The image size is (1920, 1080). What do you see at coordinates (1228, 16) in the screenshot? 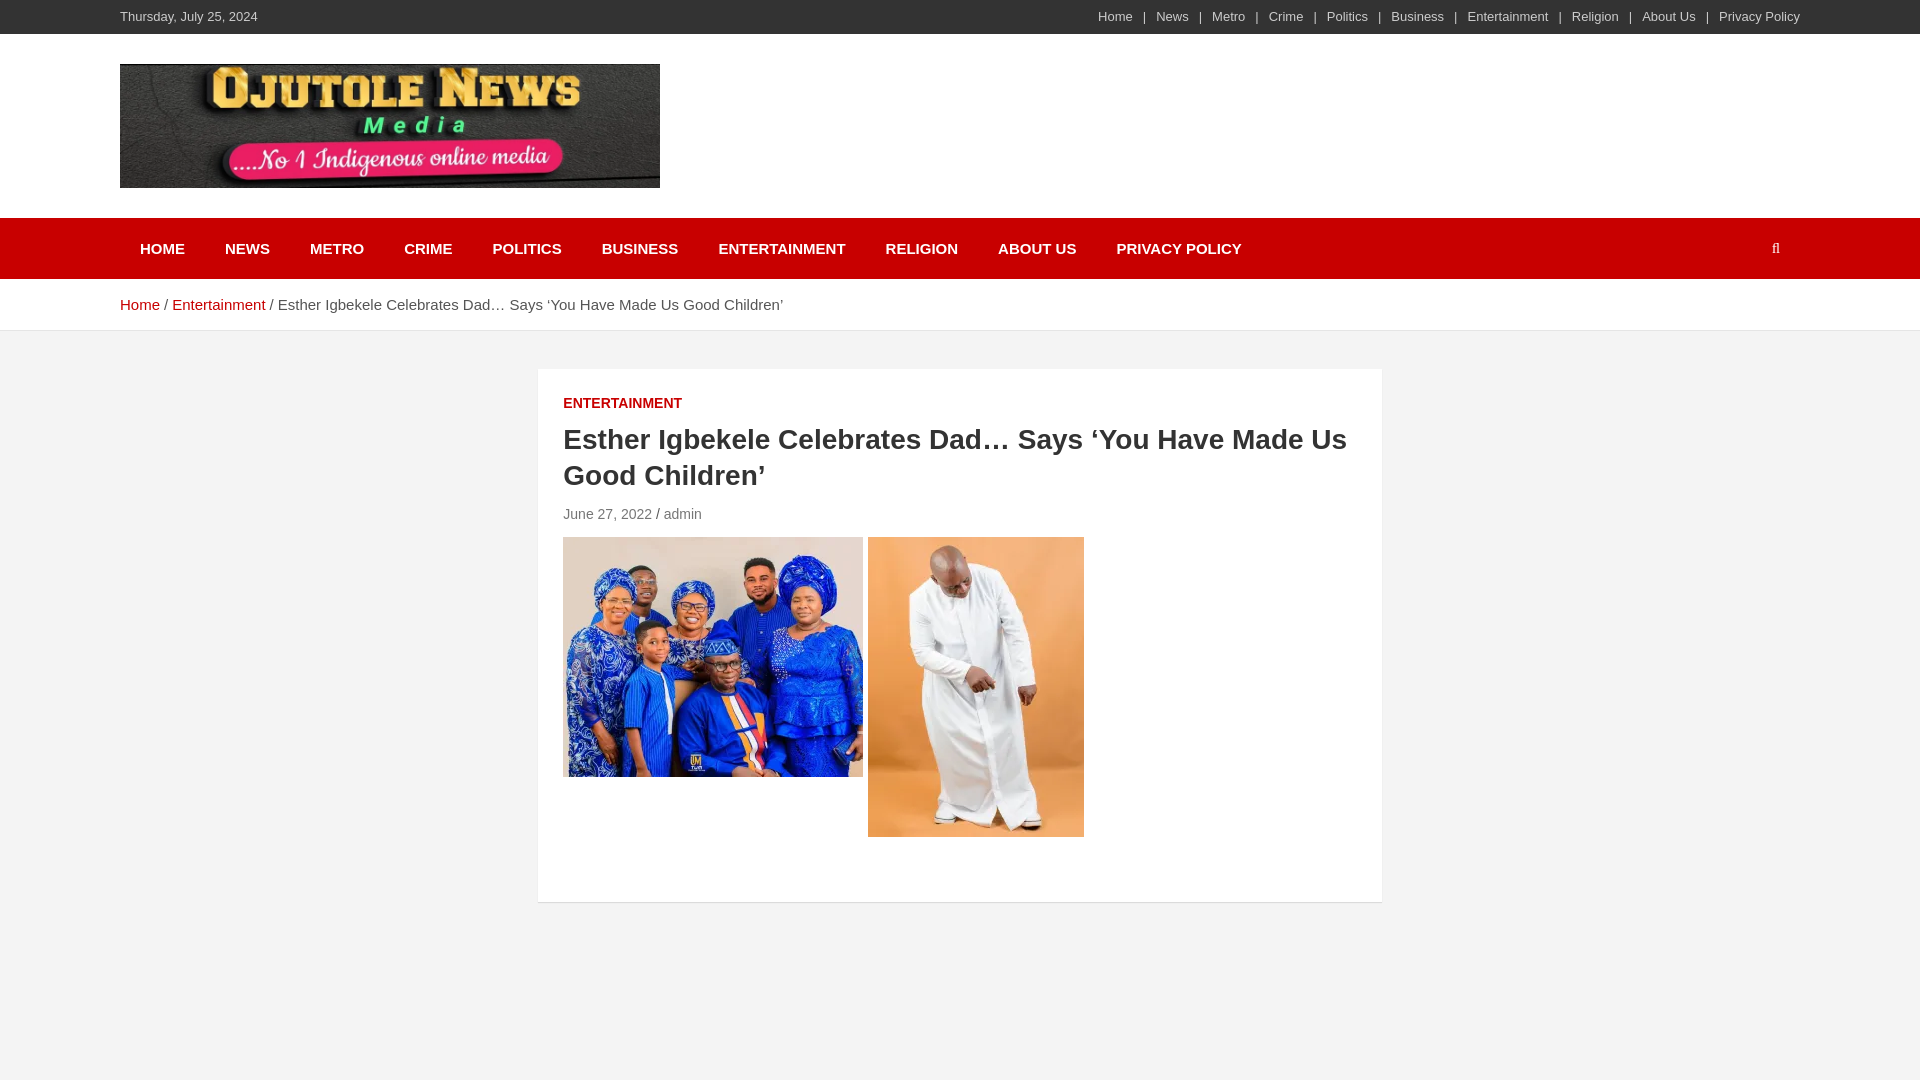
I see `Metro` at bounding box center [1228, 16].